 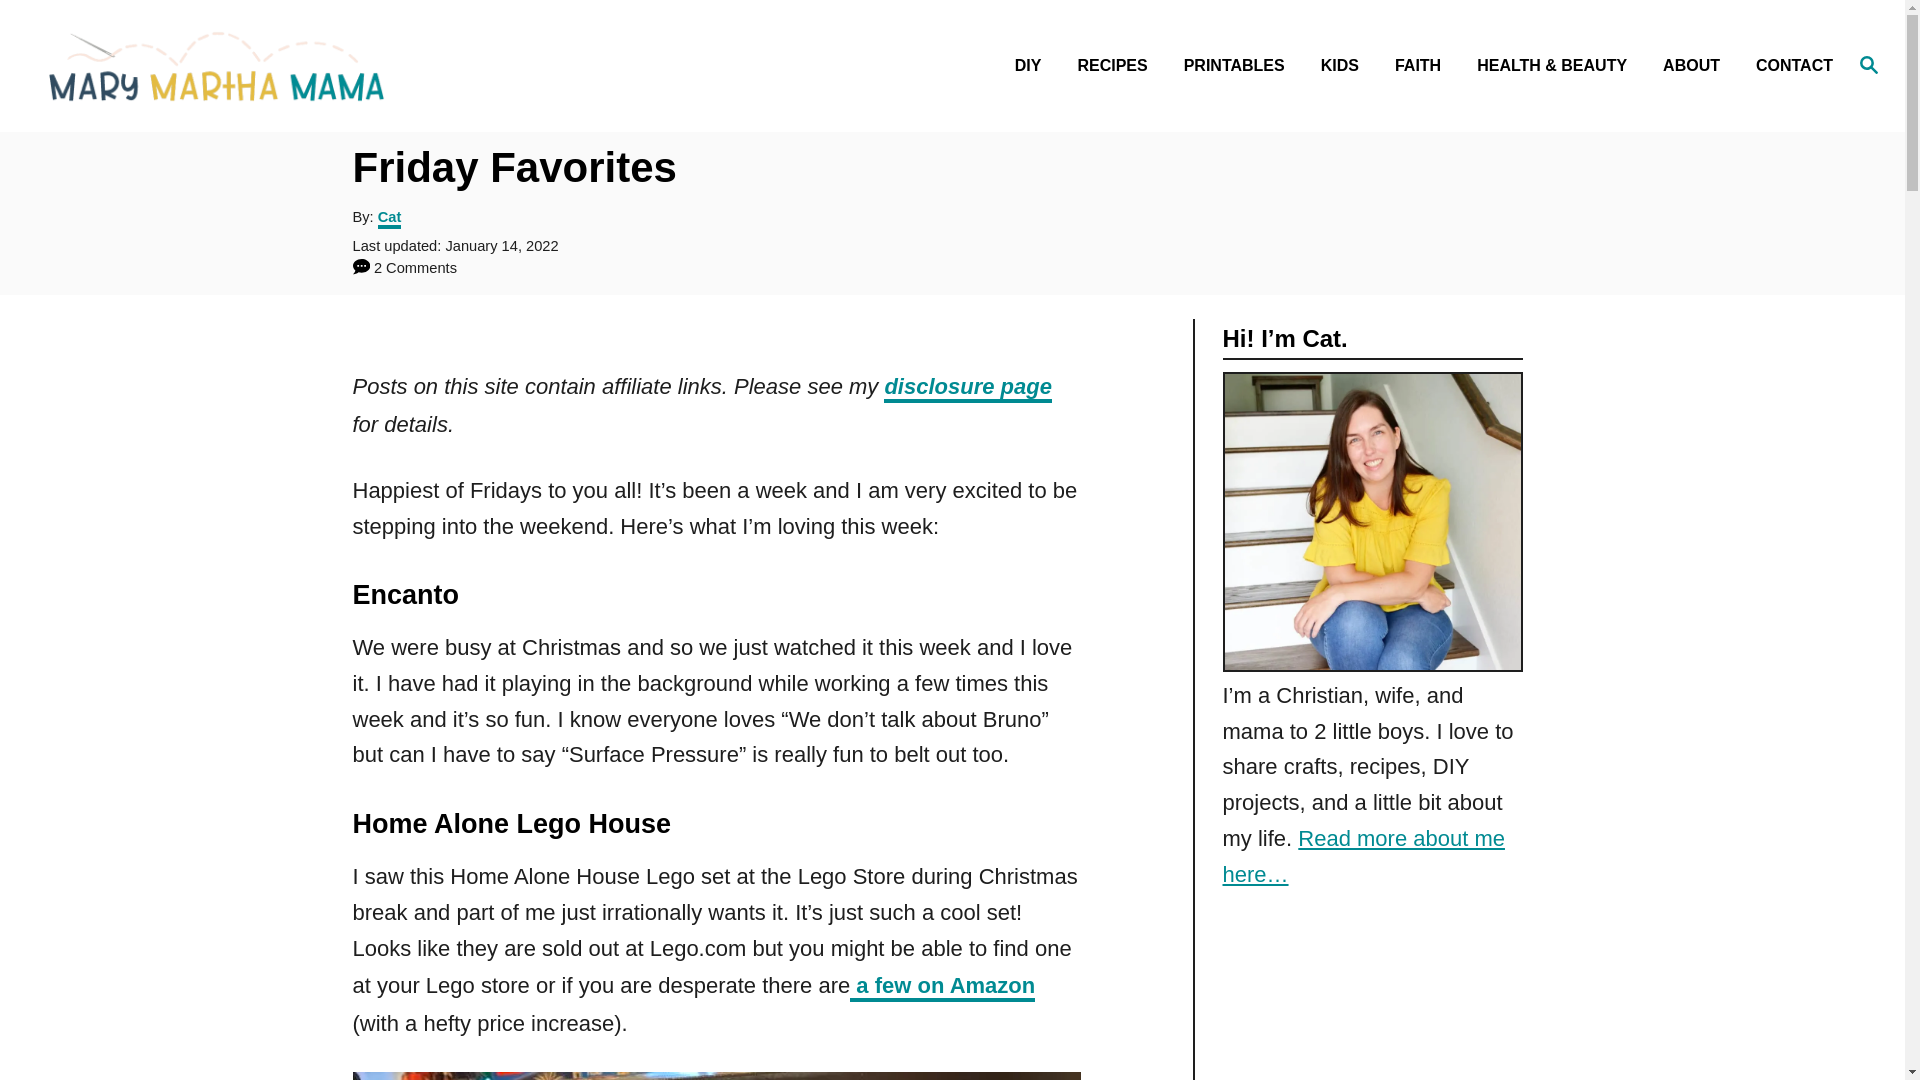 What do you see at coordinates (270, 65) in the screenshot?
I see `Mary Martha Mama` at bounding box center [270, 65].